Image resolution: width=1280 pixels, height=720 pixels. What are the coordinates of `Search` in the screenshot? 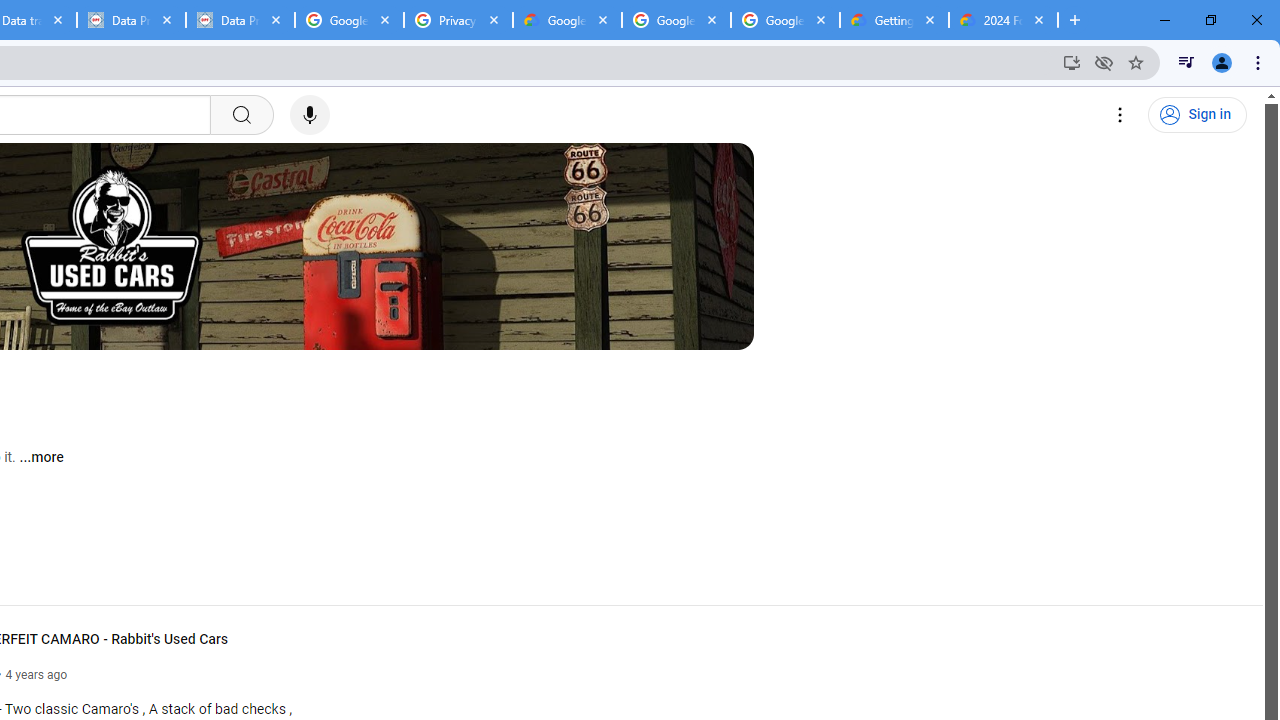 It's located at (240, 115).